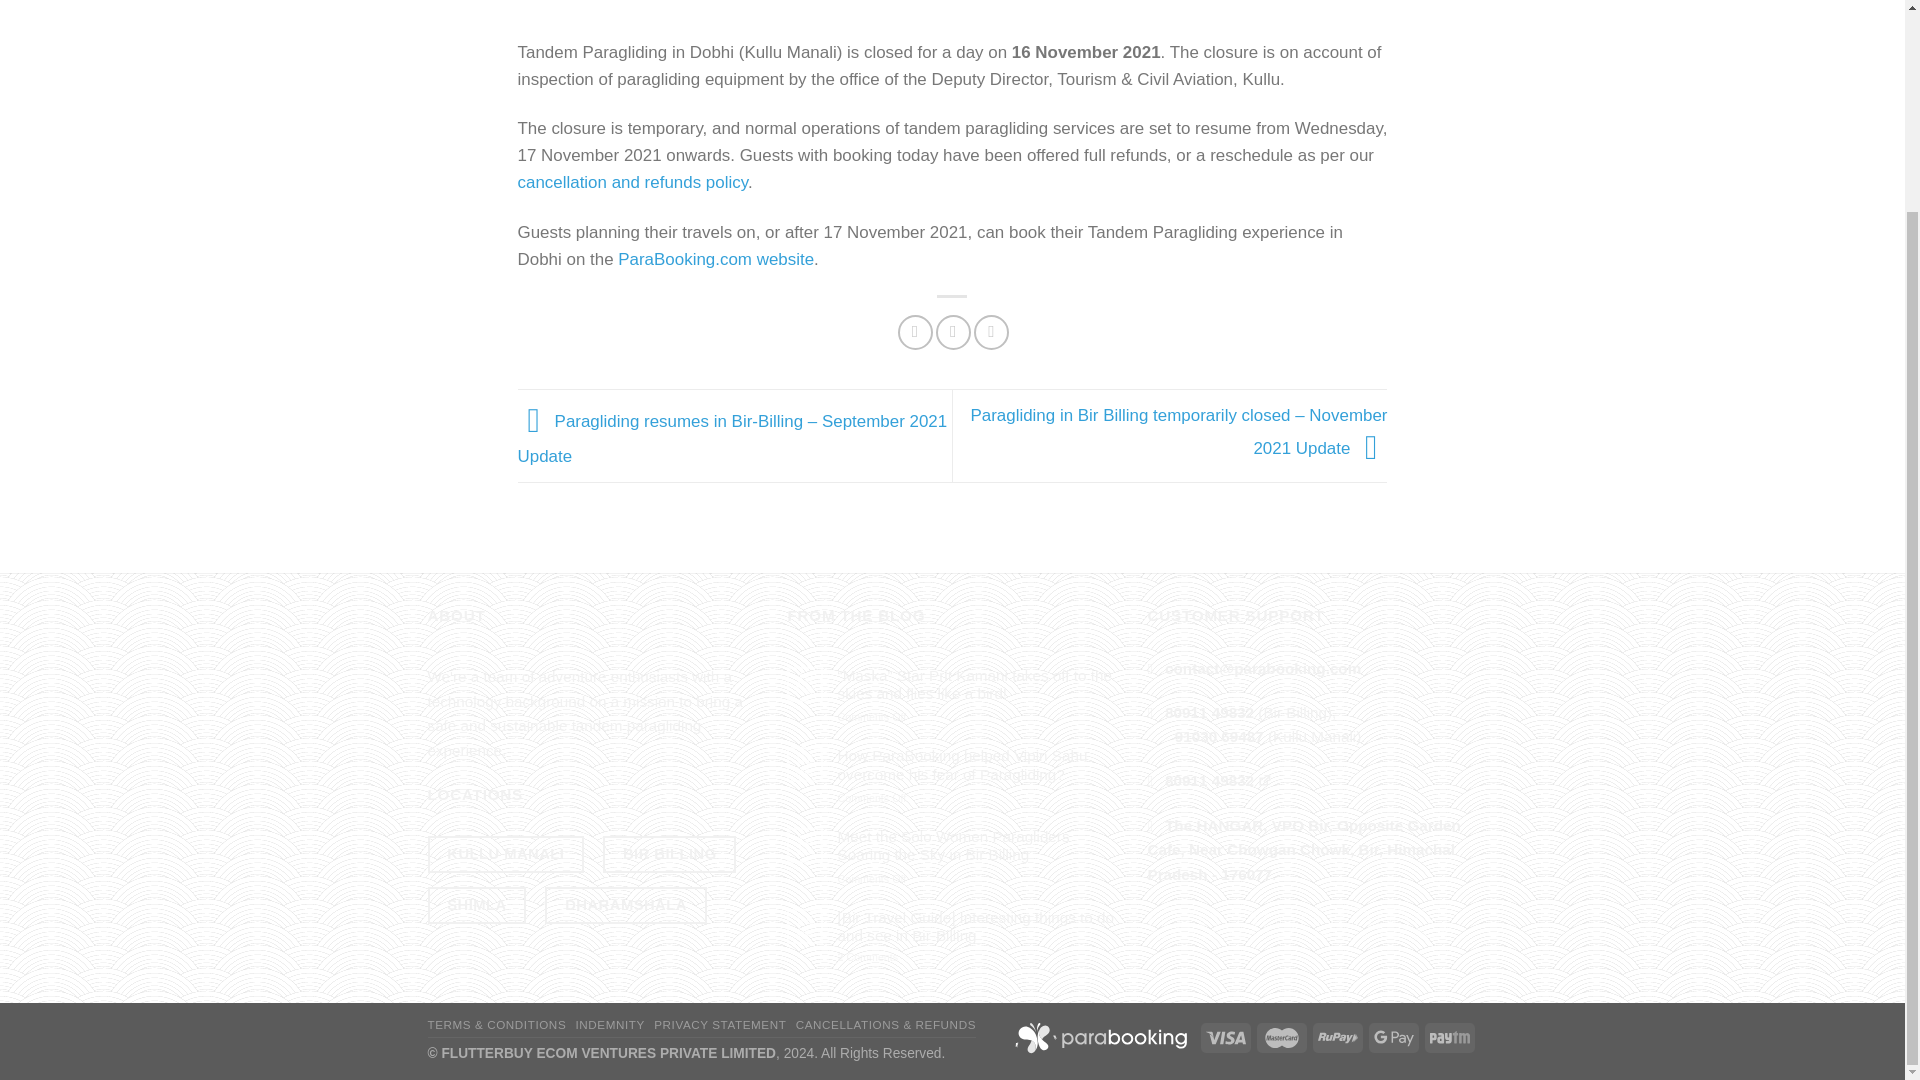 The image size is (1920, 1080). What do you see at coordinates (954, 332) in the screenshot?
I see `Share on Twitter` at bounding box center [954, 332].